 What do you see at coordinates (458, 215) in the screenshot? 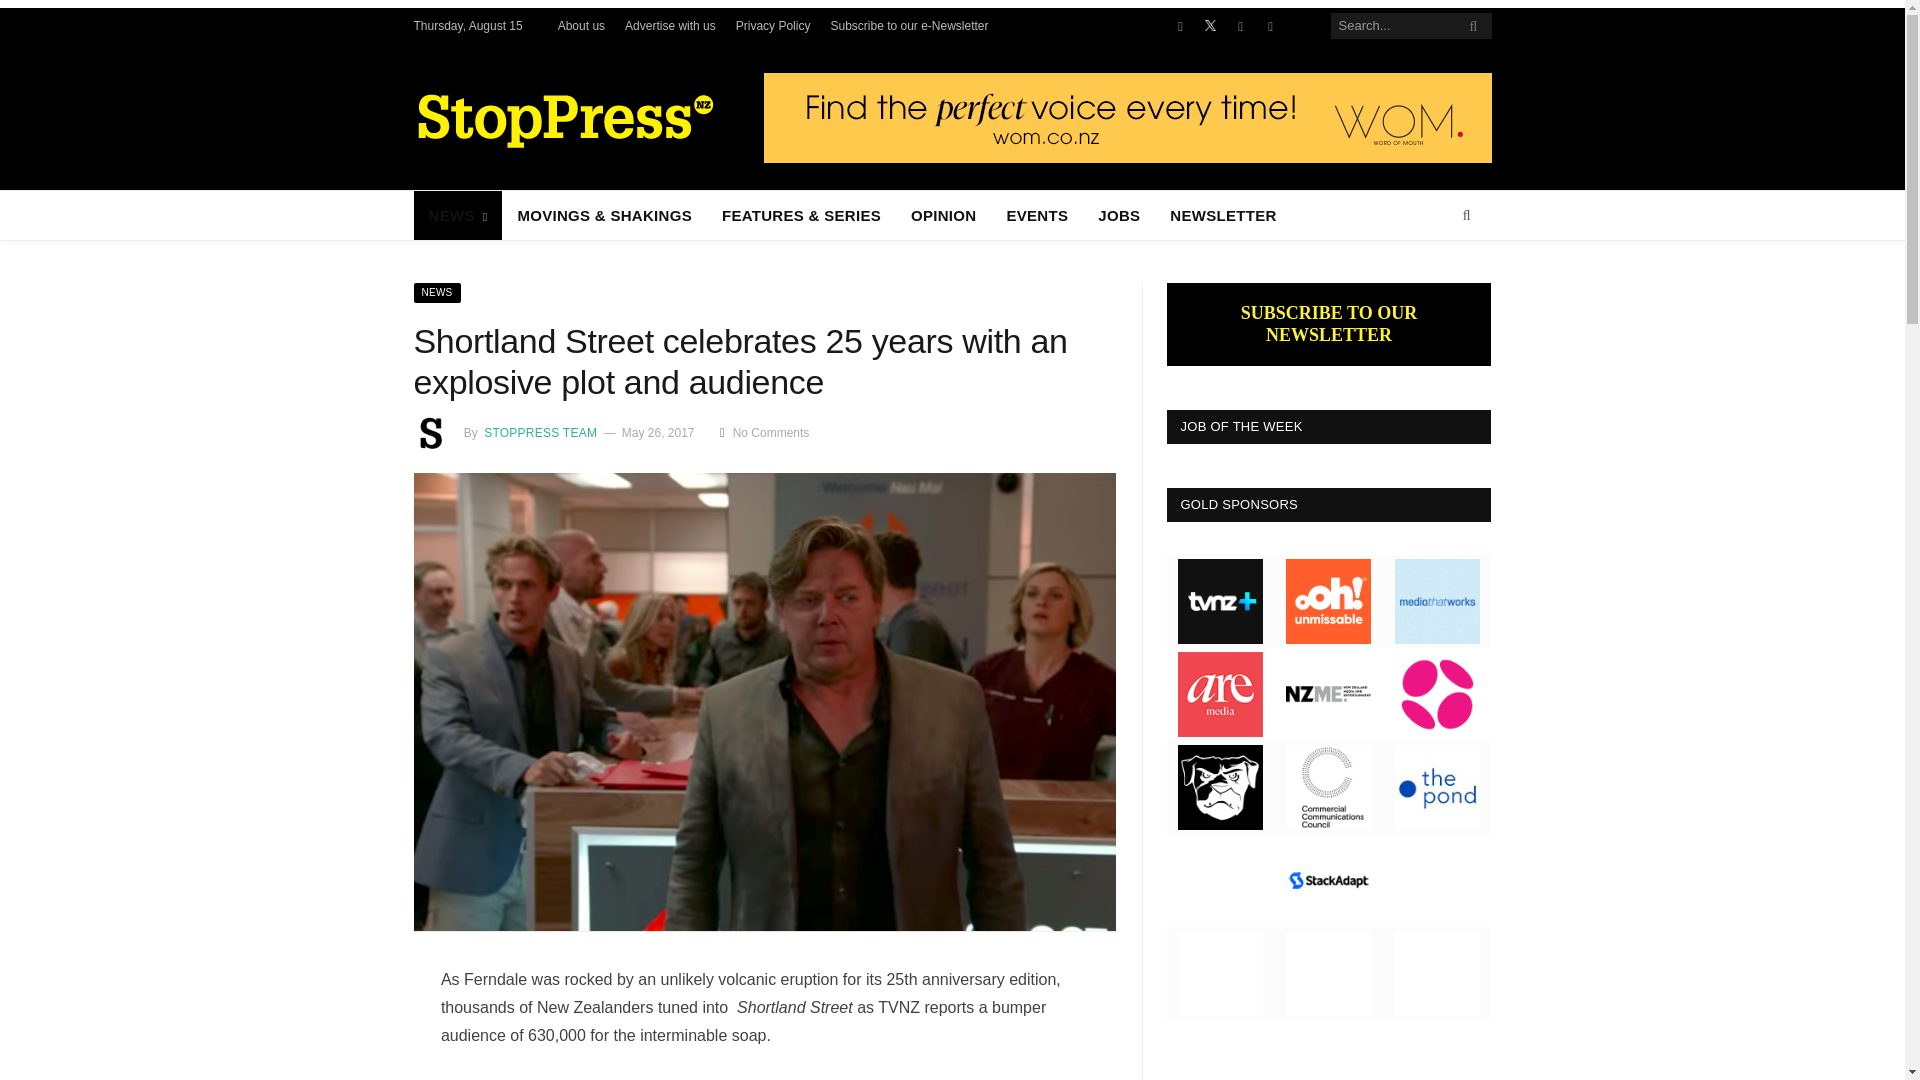
I see `NEWS` at bounding box center [458, 215].